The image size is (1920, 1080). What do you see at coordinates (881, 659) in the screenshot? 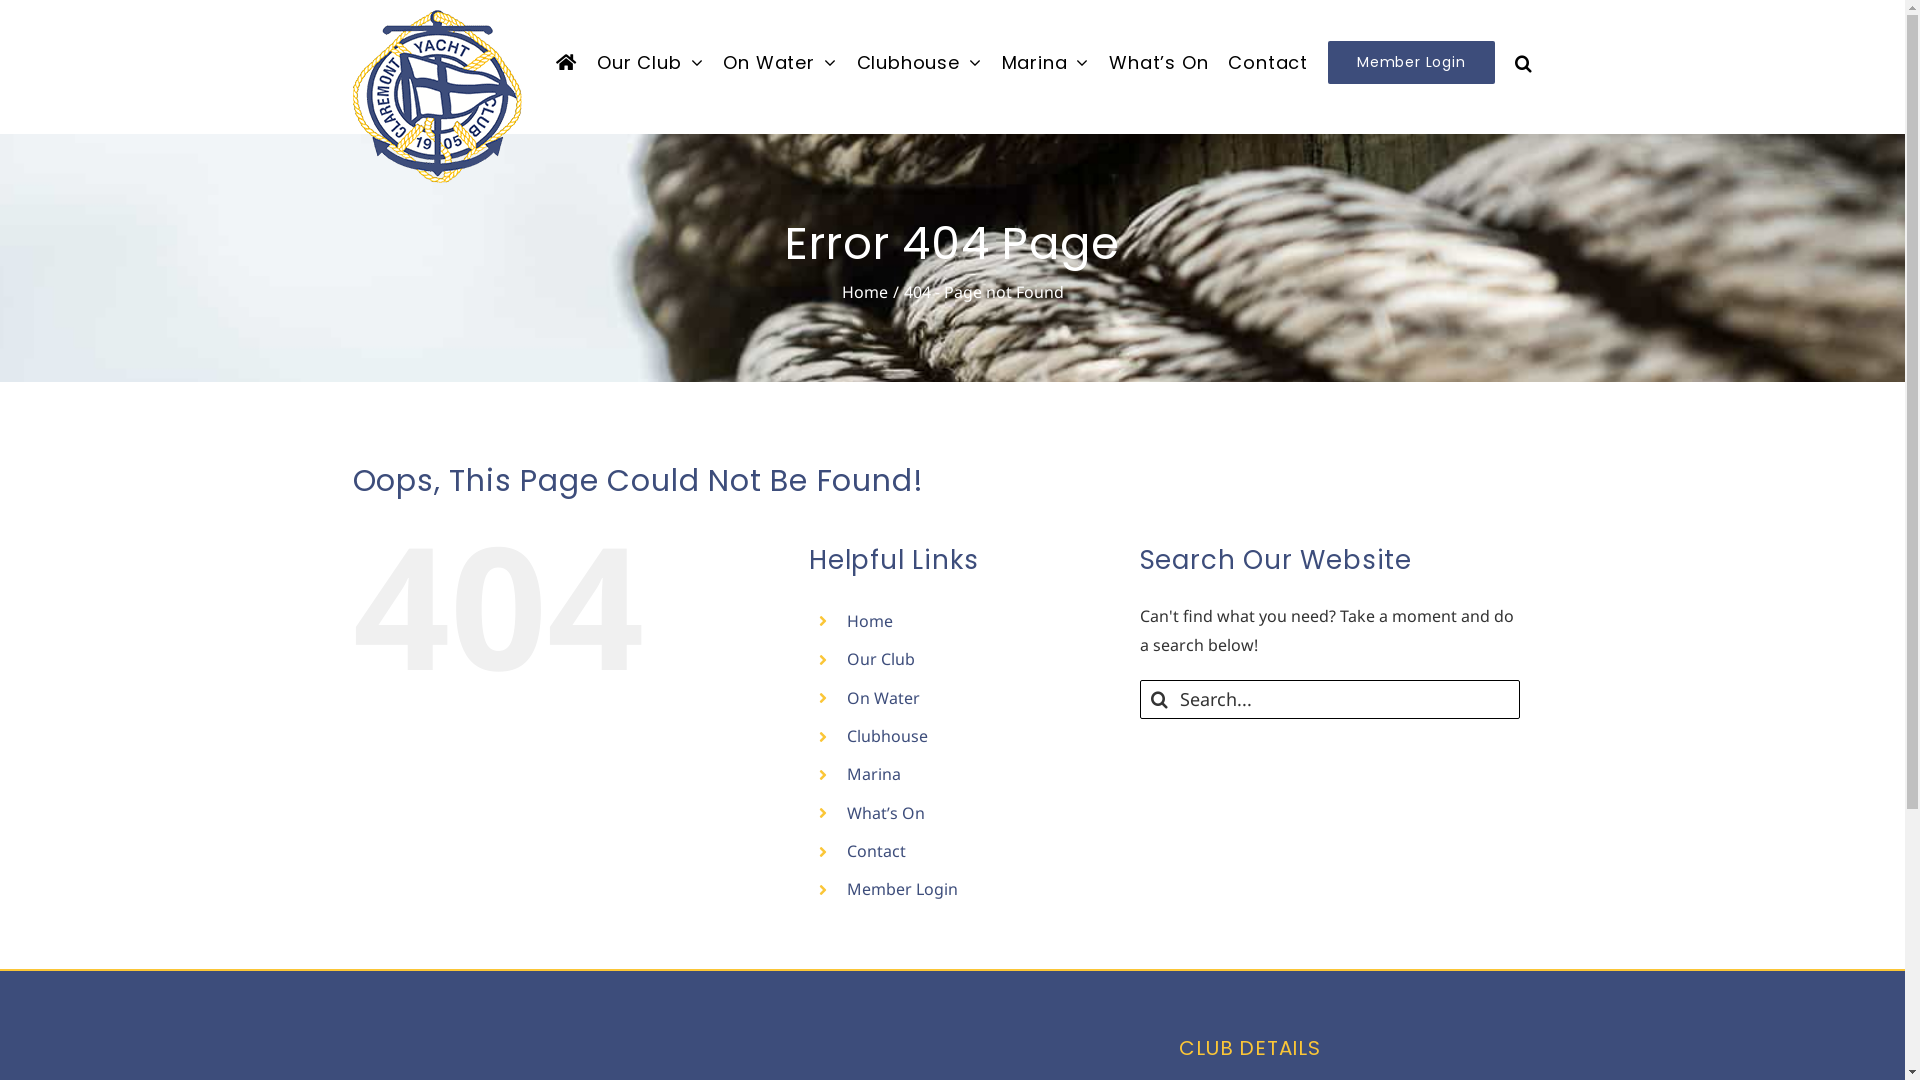
I see `Our Club` at bounding box center [881, 659].